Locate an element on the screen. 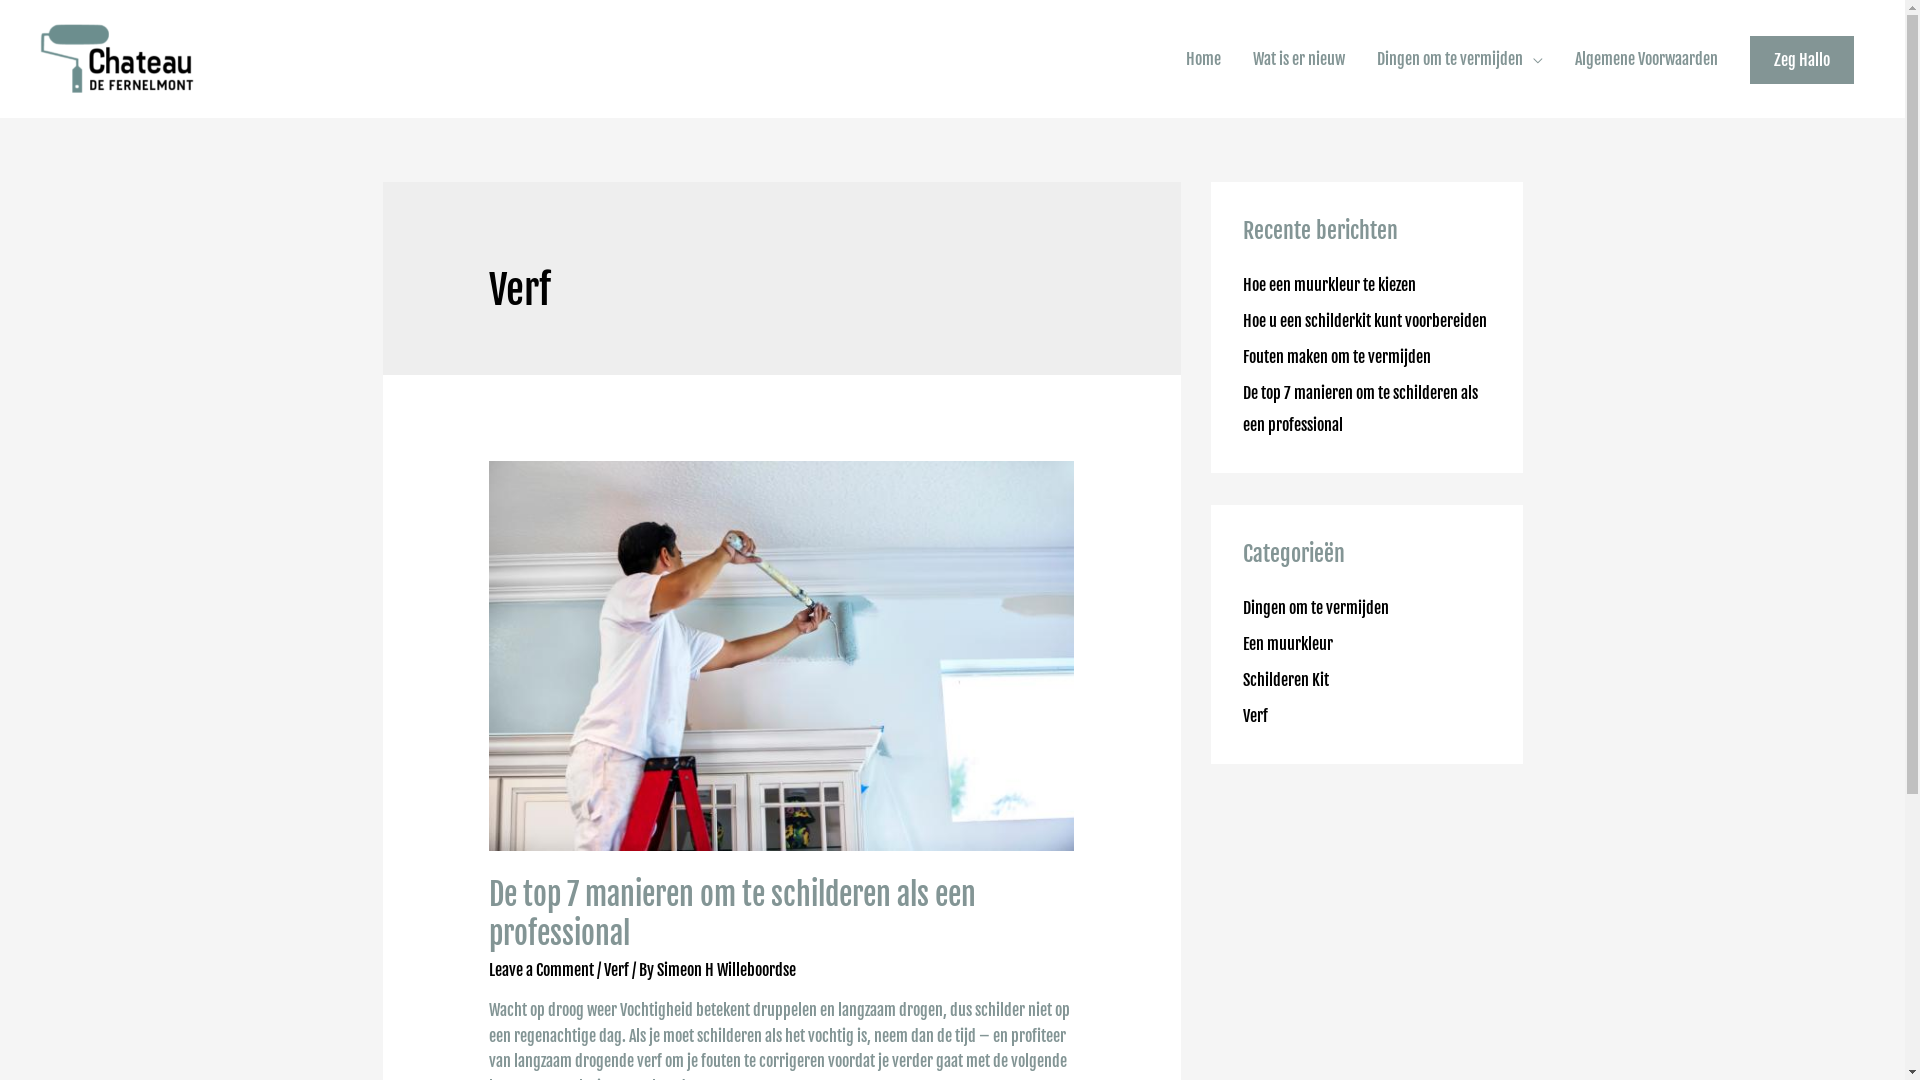 This screenshot has width=1920, height=1080. Verf is located at coordinates (616, 970).